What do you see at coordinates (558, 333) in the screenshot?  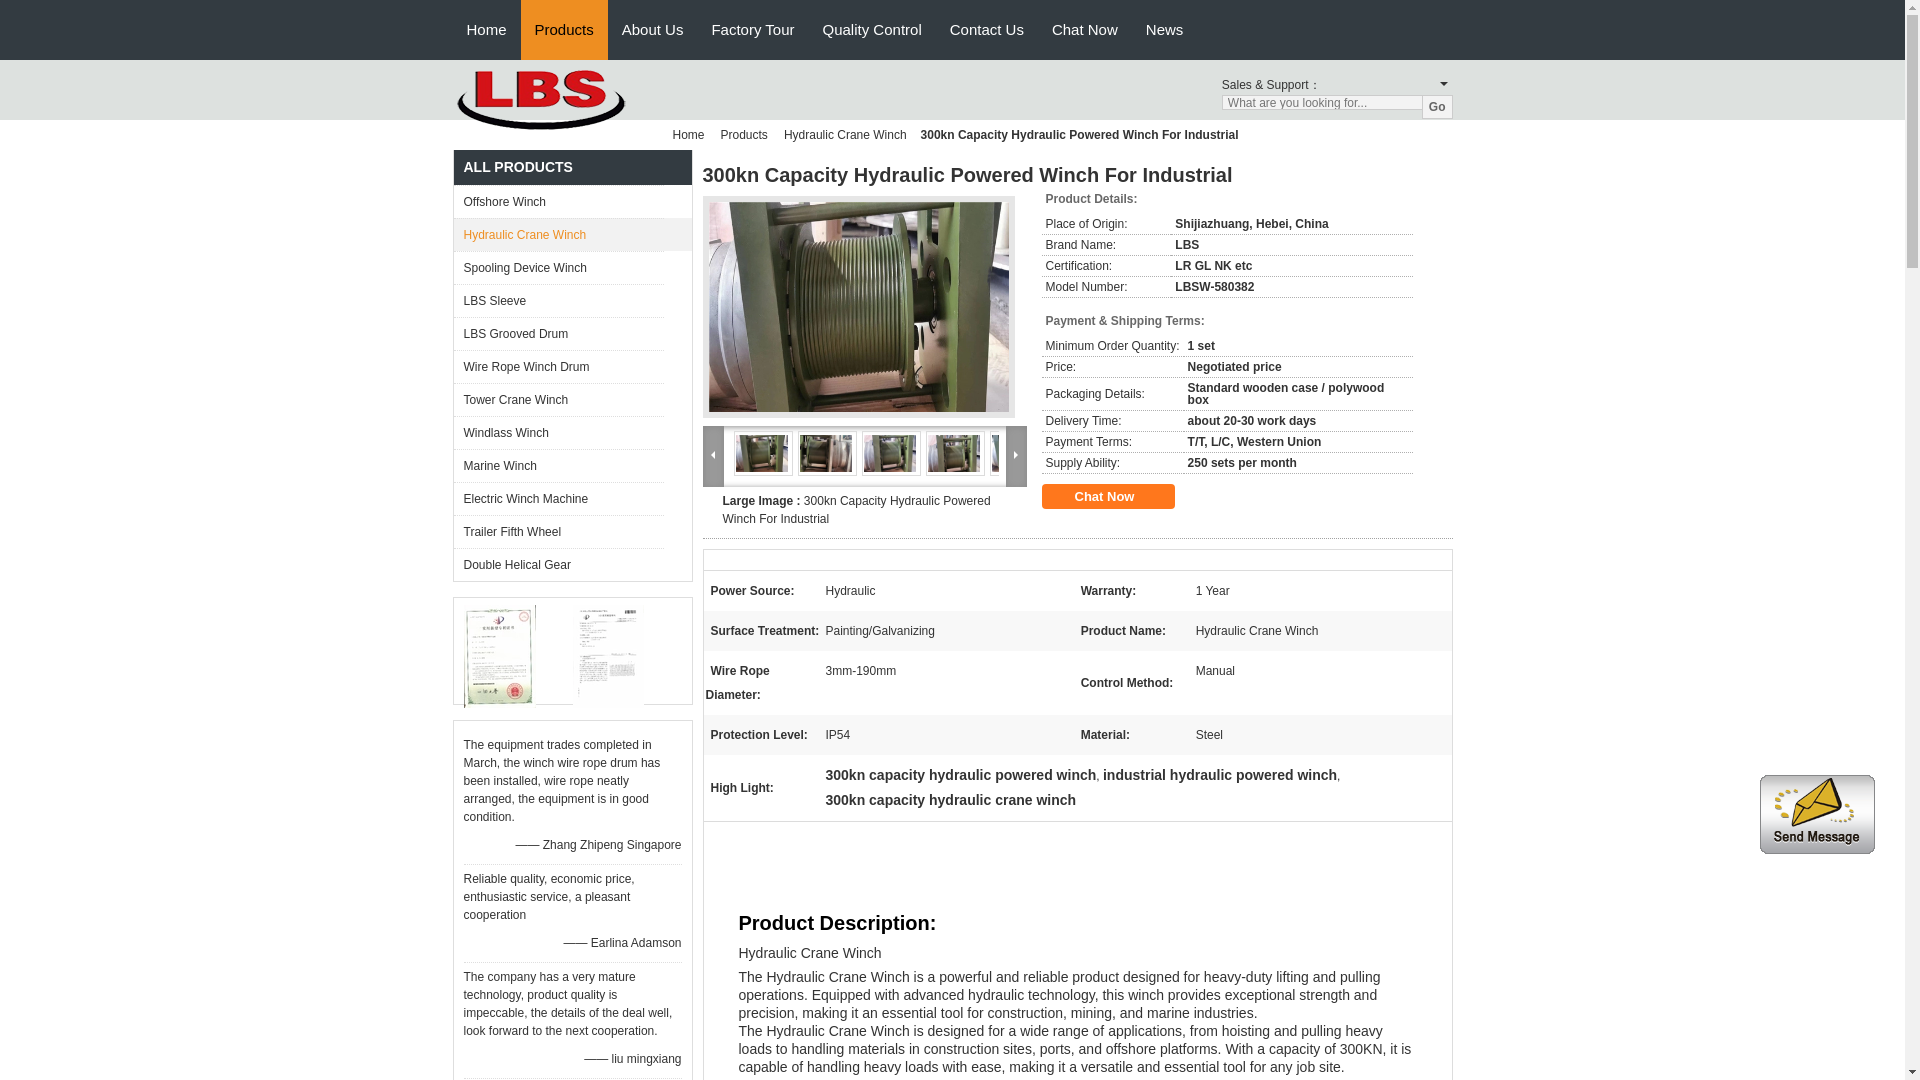 I see `LBS Grooved Drum` at bounding box center [558, 333].